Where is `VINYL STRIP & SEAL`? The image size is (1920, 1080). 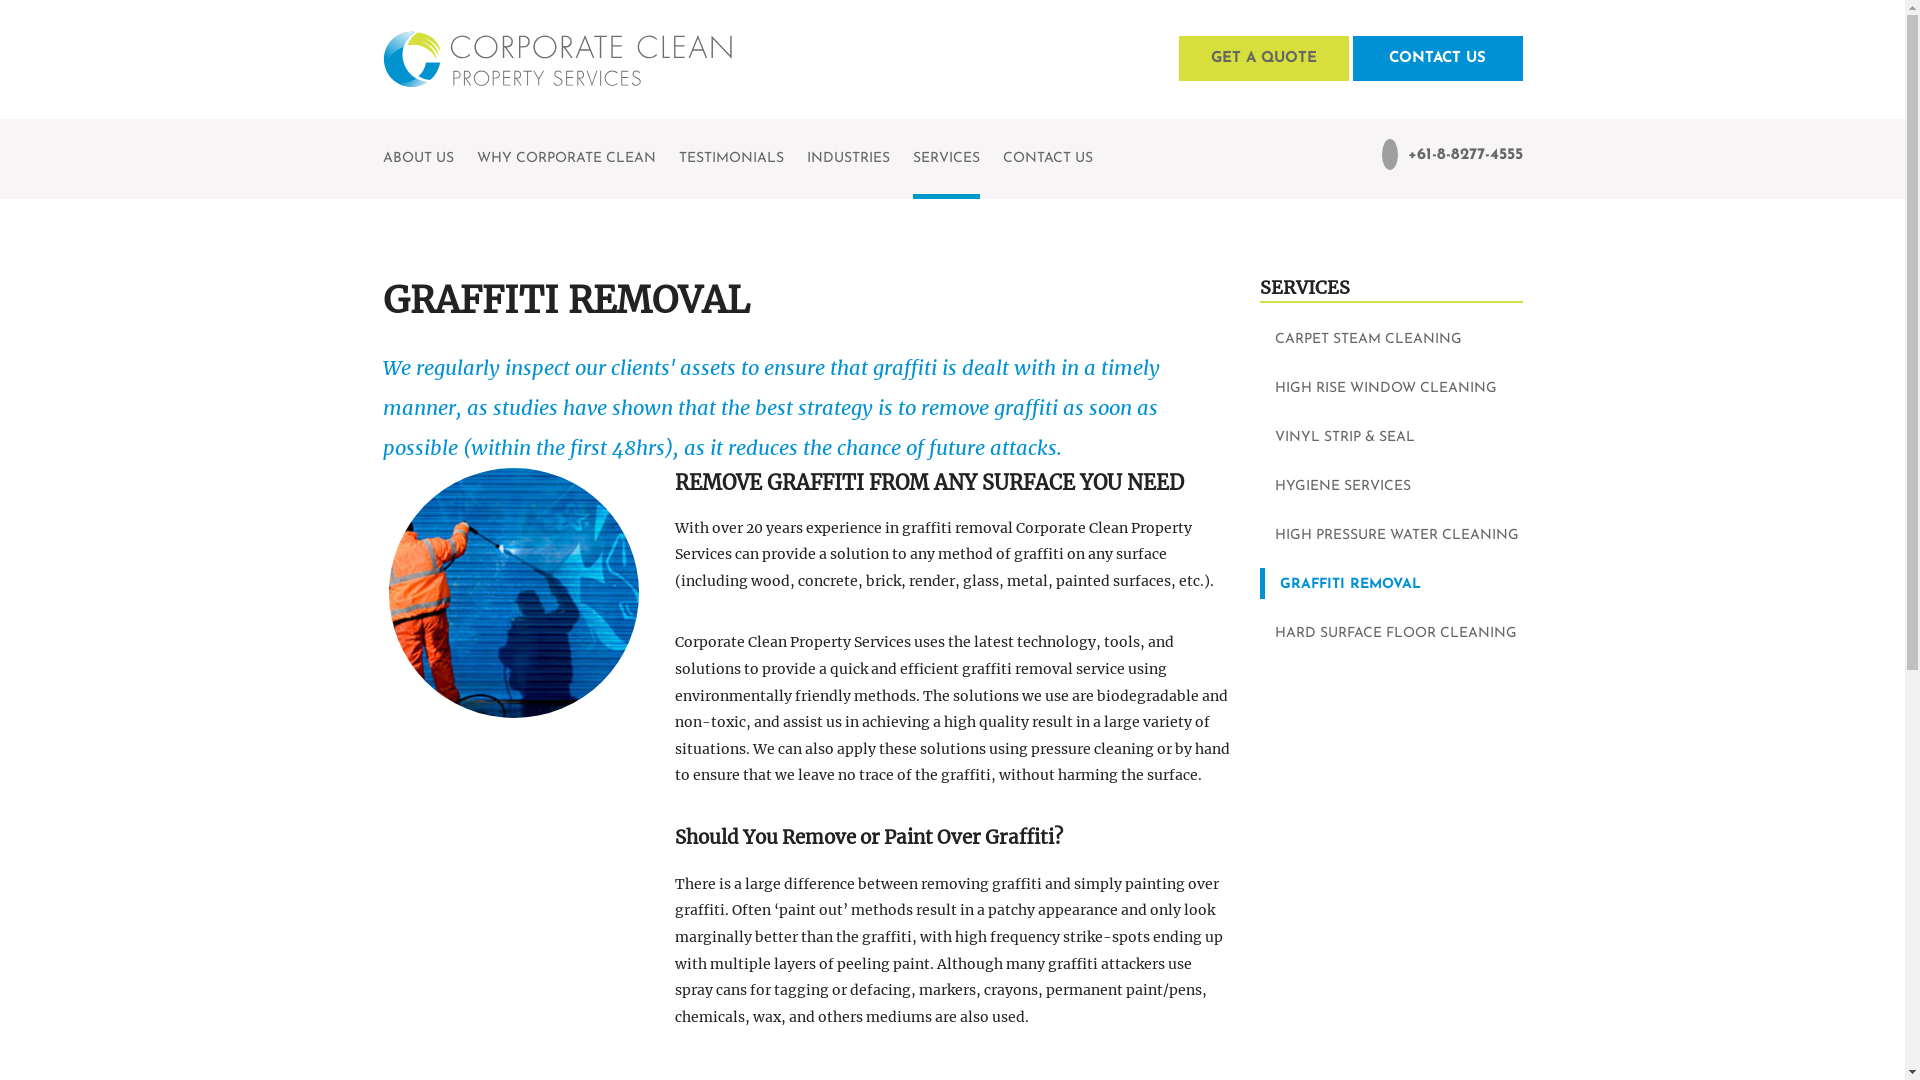
VINYL STRIP & SEAL is located at coordinates (1392, 436).